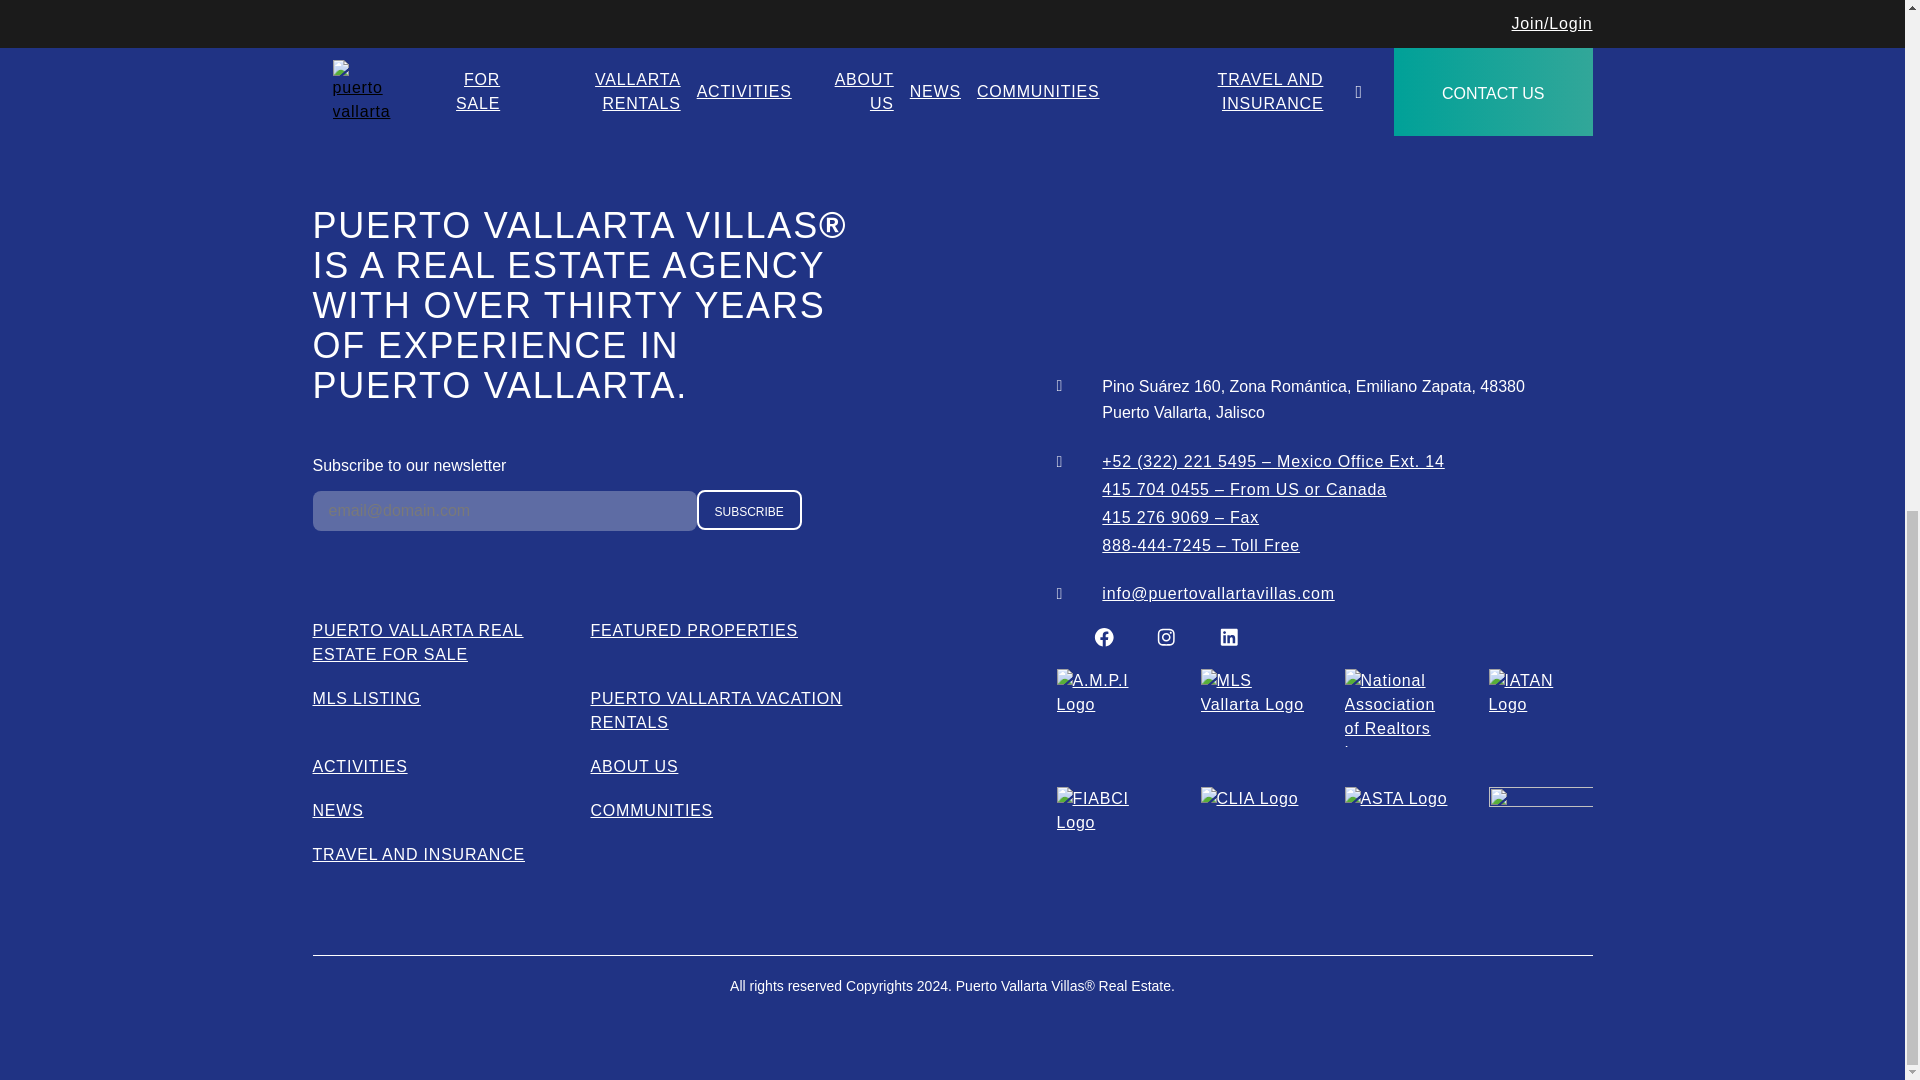 Image resolution: width=1920 pixels, height=1080 pixels. Describe the element at coordinates (416, 642) in the screenshot. I see `PUERTO VALLARTA REAL ESTATE FOR SALE` at that location.